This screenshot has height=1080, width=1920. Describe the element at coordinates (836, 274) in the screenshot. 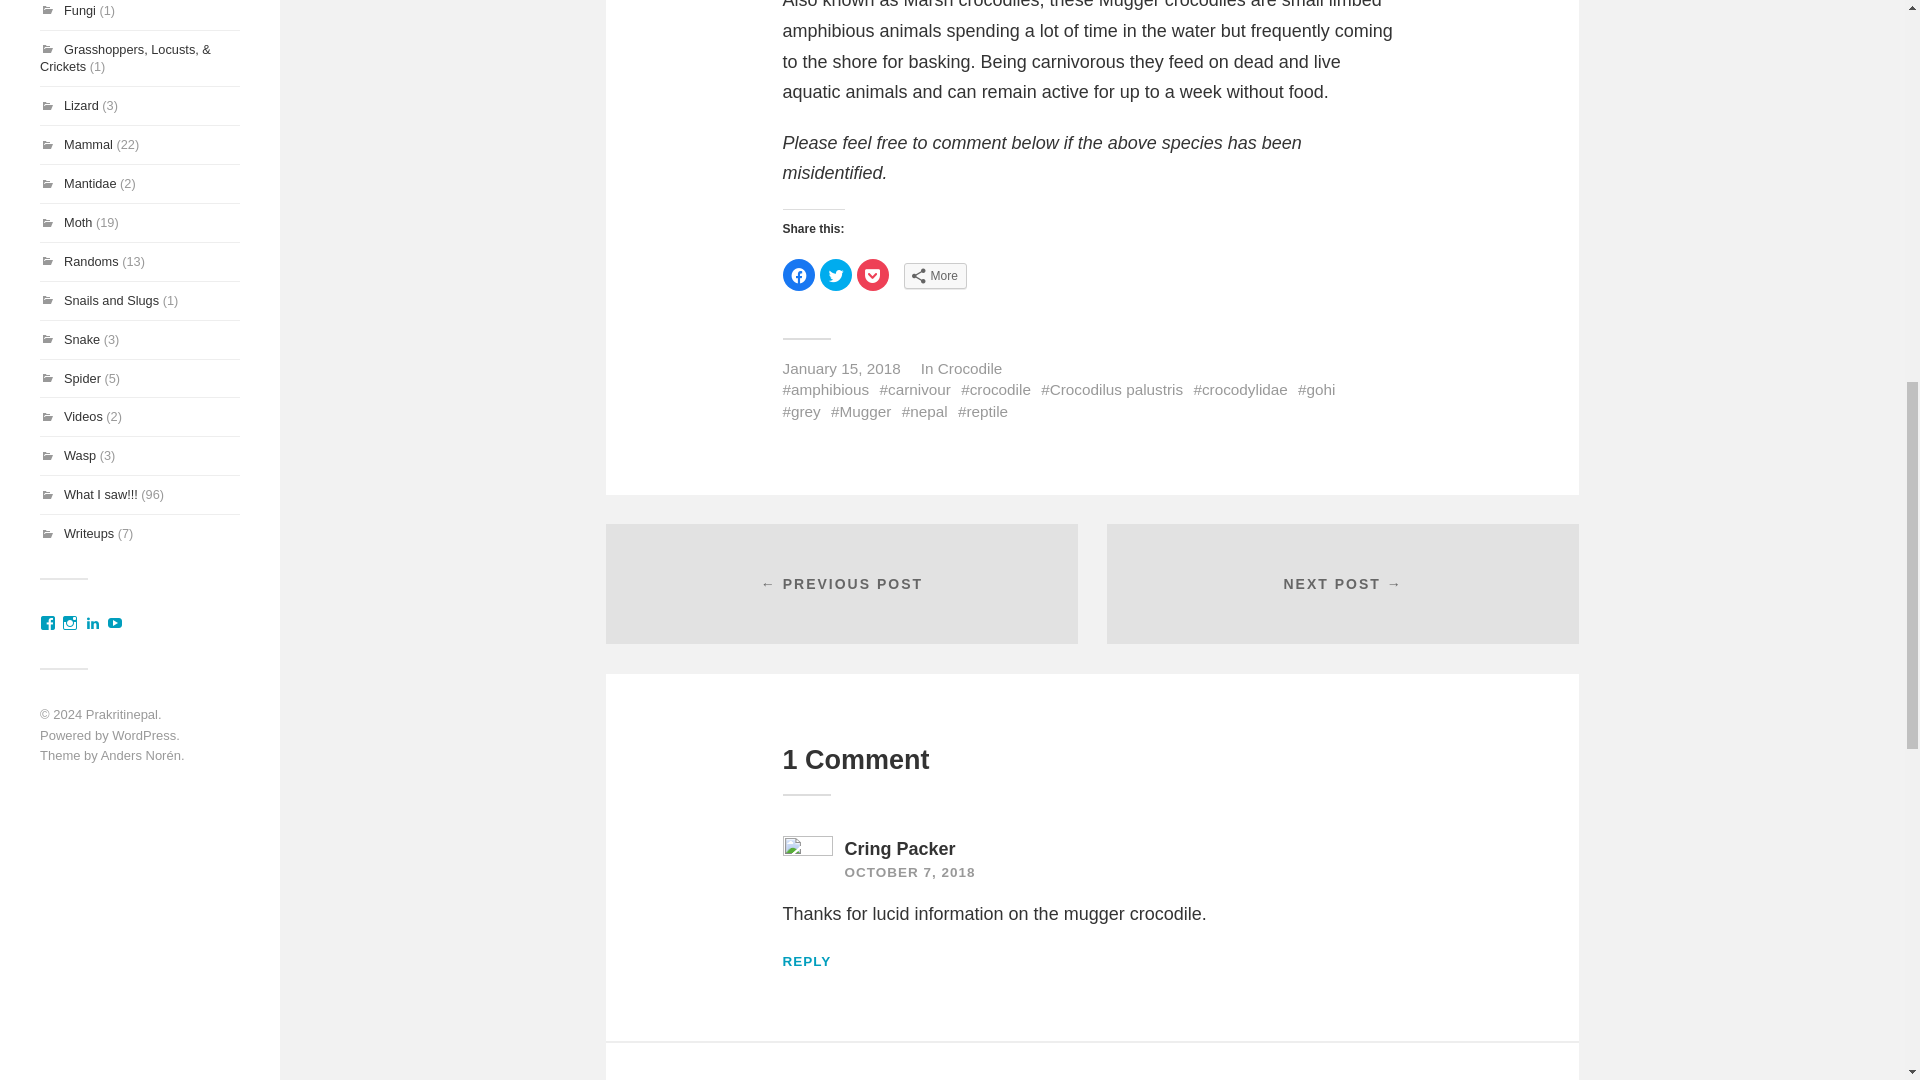

I see `Click to share on Twitter` at that location.